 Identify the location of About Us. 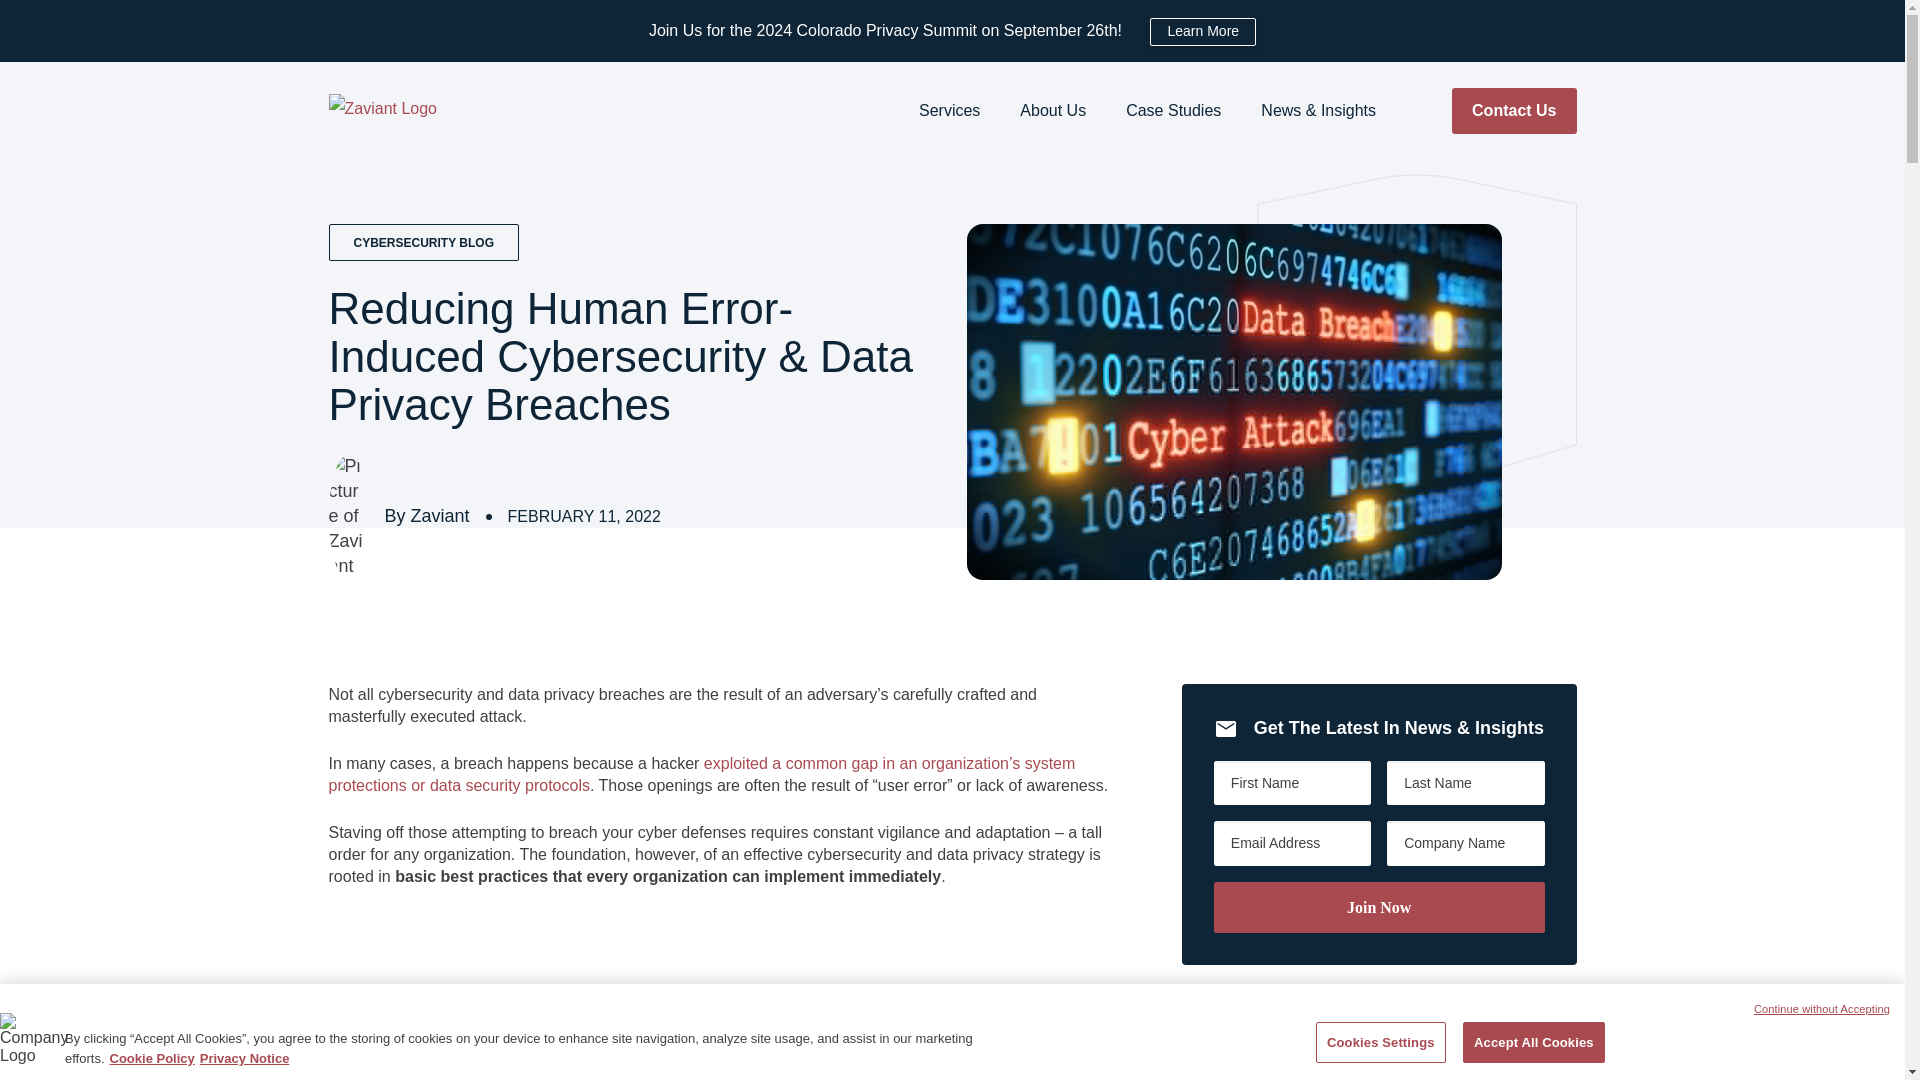
(1052, 110).